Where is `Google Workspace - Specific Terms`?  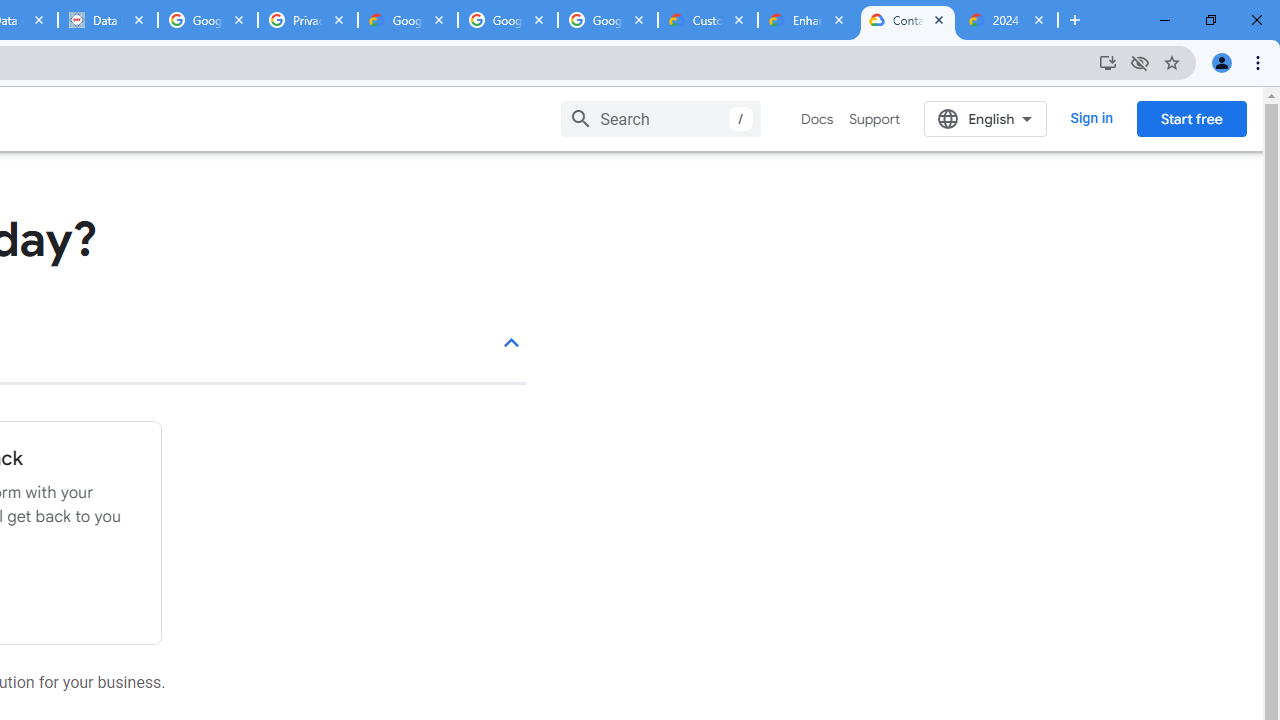
Google Workspace - Specific Terms is located at coordinates (508, 20).